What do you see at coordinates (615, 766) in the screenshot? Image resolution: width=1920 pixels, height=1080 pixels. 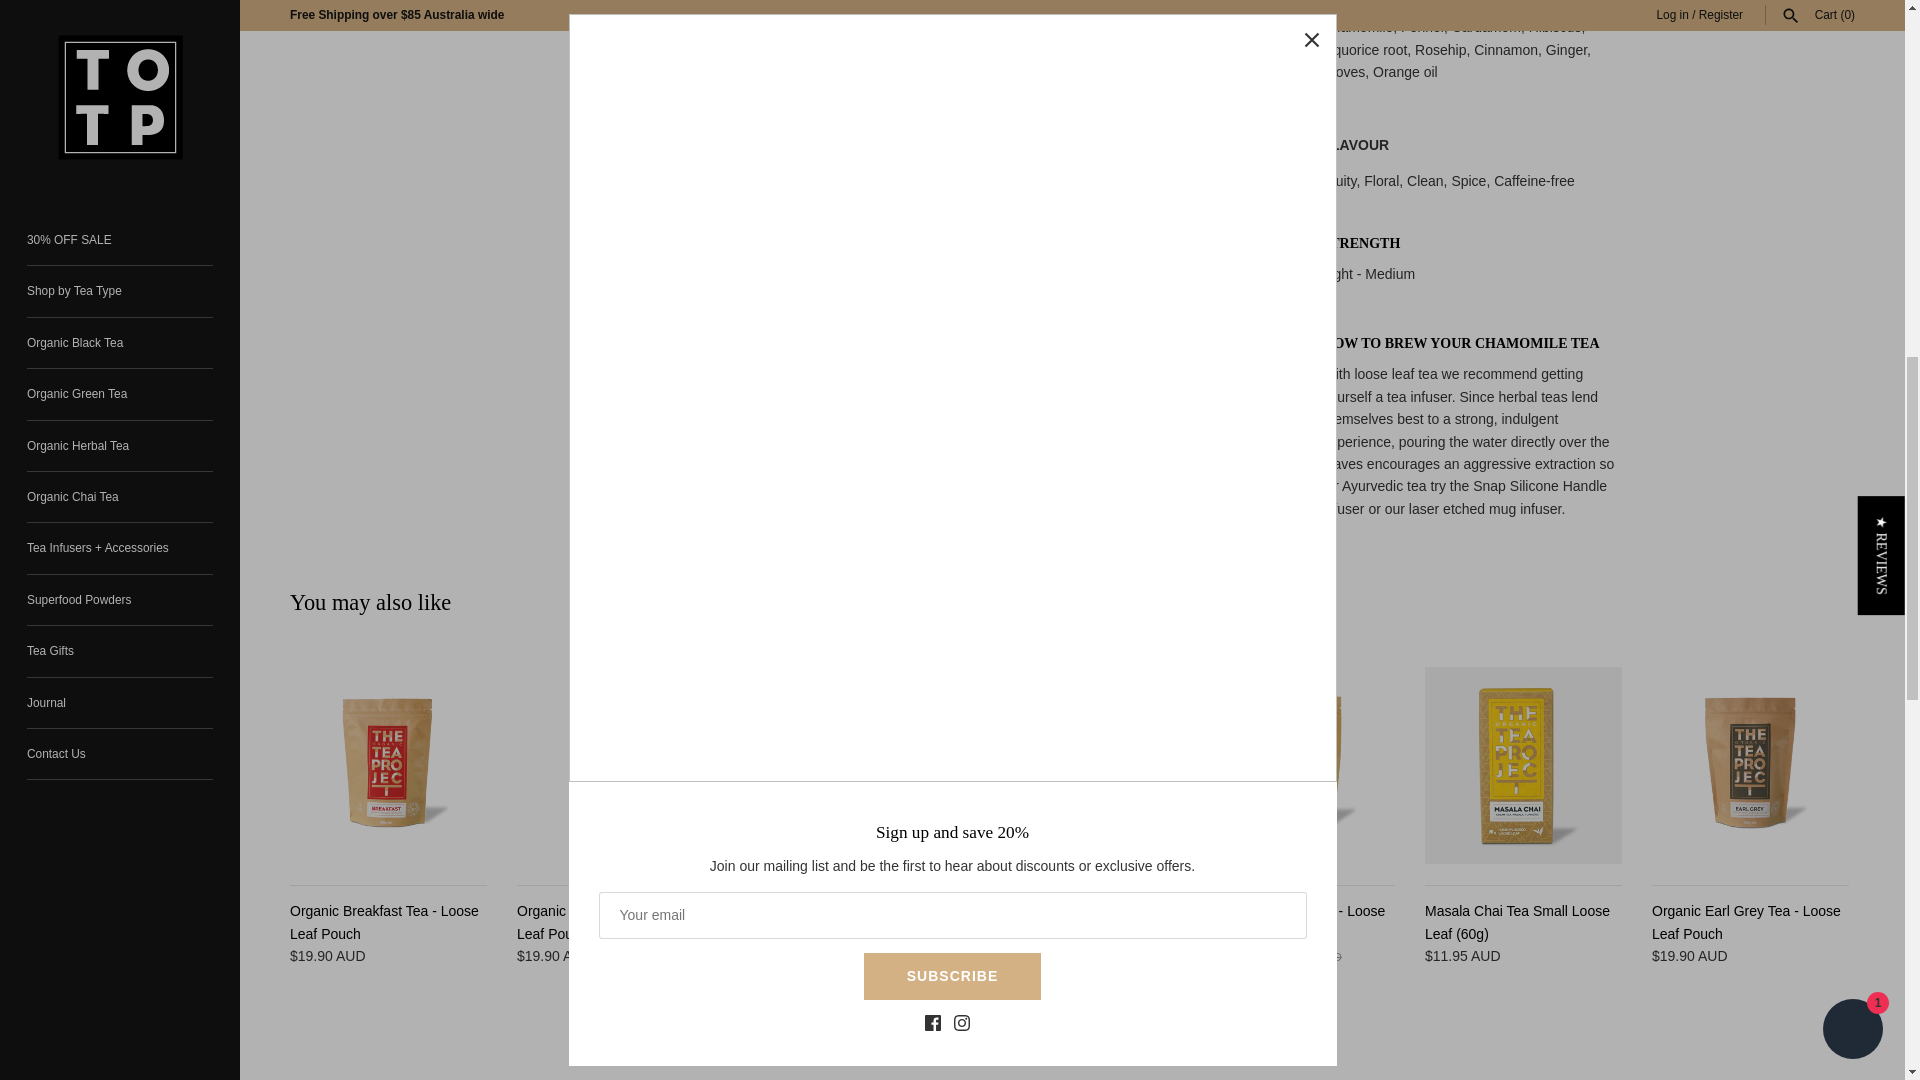 I see `Organic Darjeeling Tea - Loose Leaf Pouch` at bounding box center [615, 766].